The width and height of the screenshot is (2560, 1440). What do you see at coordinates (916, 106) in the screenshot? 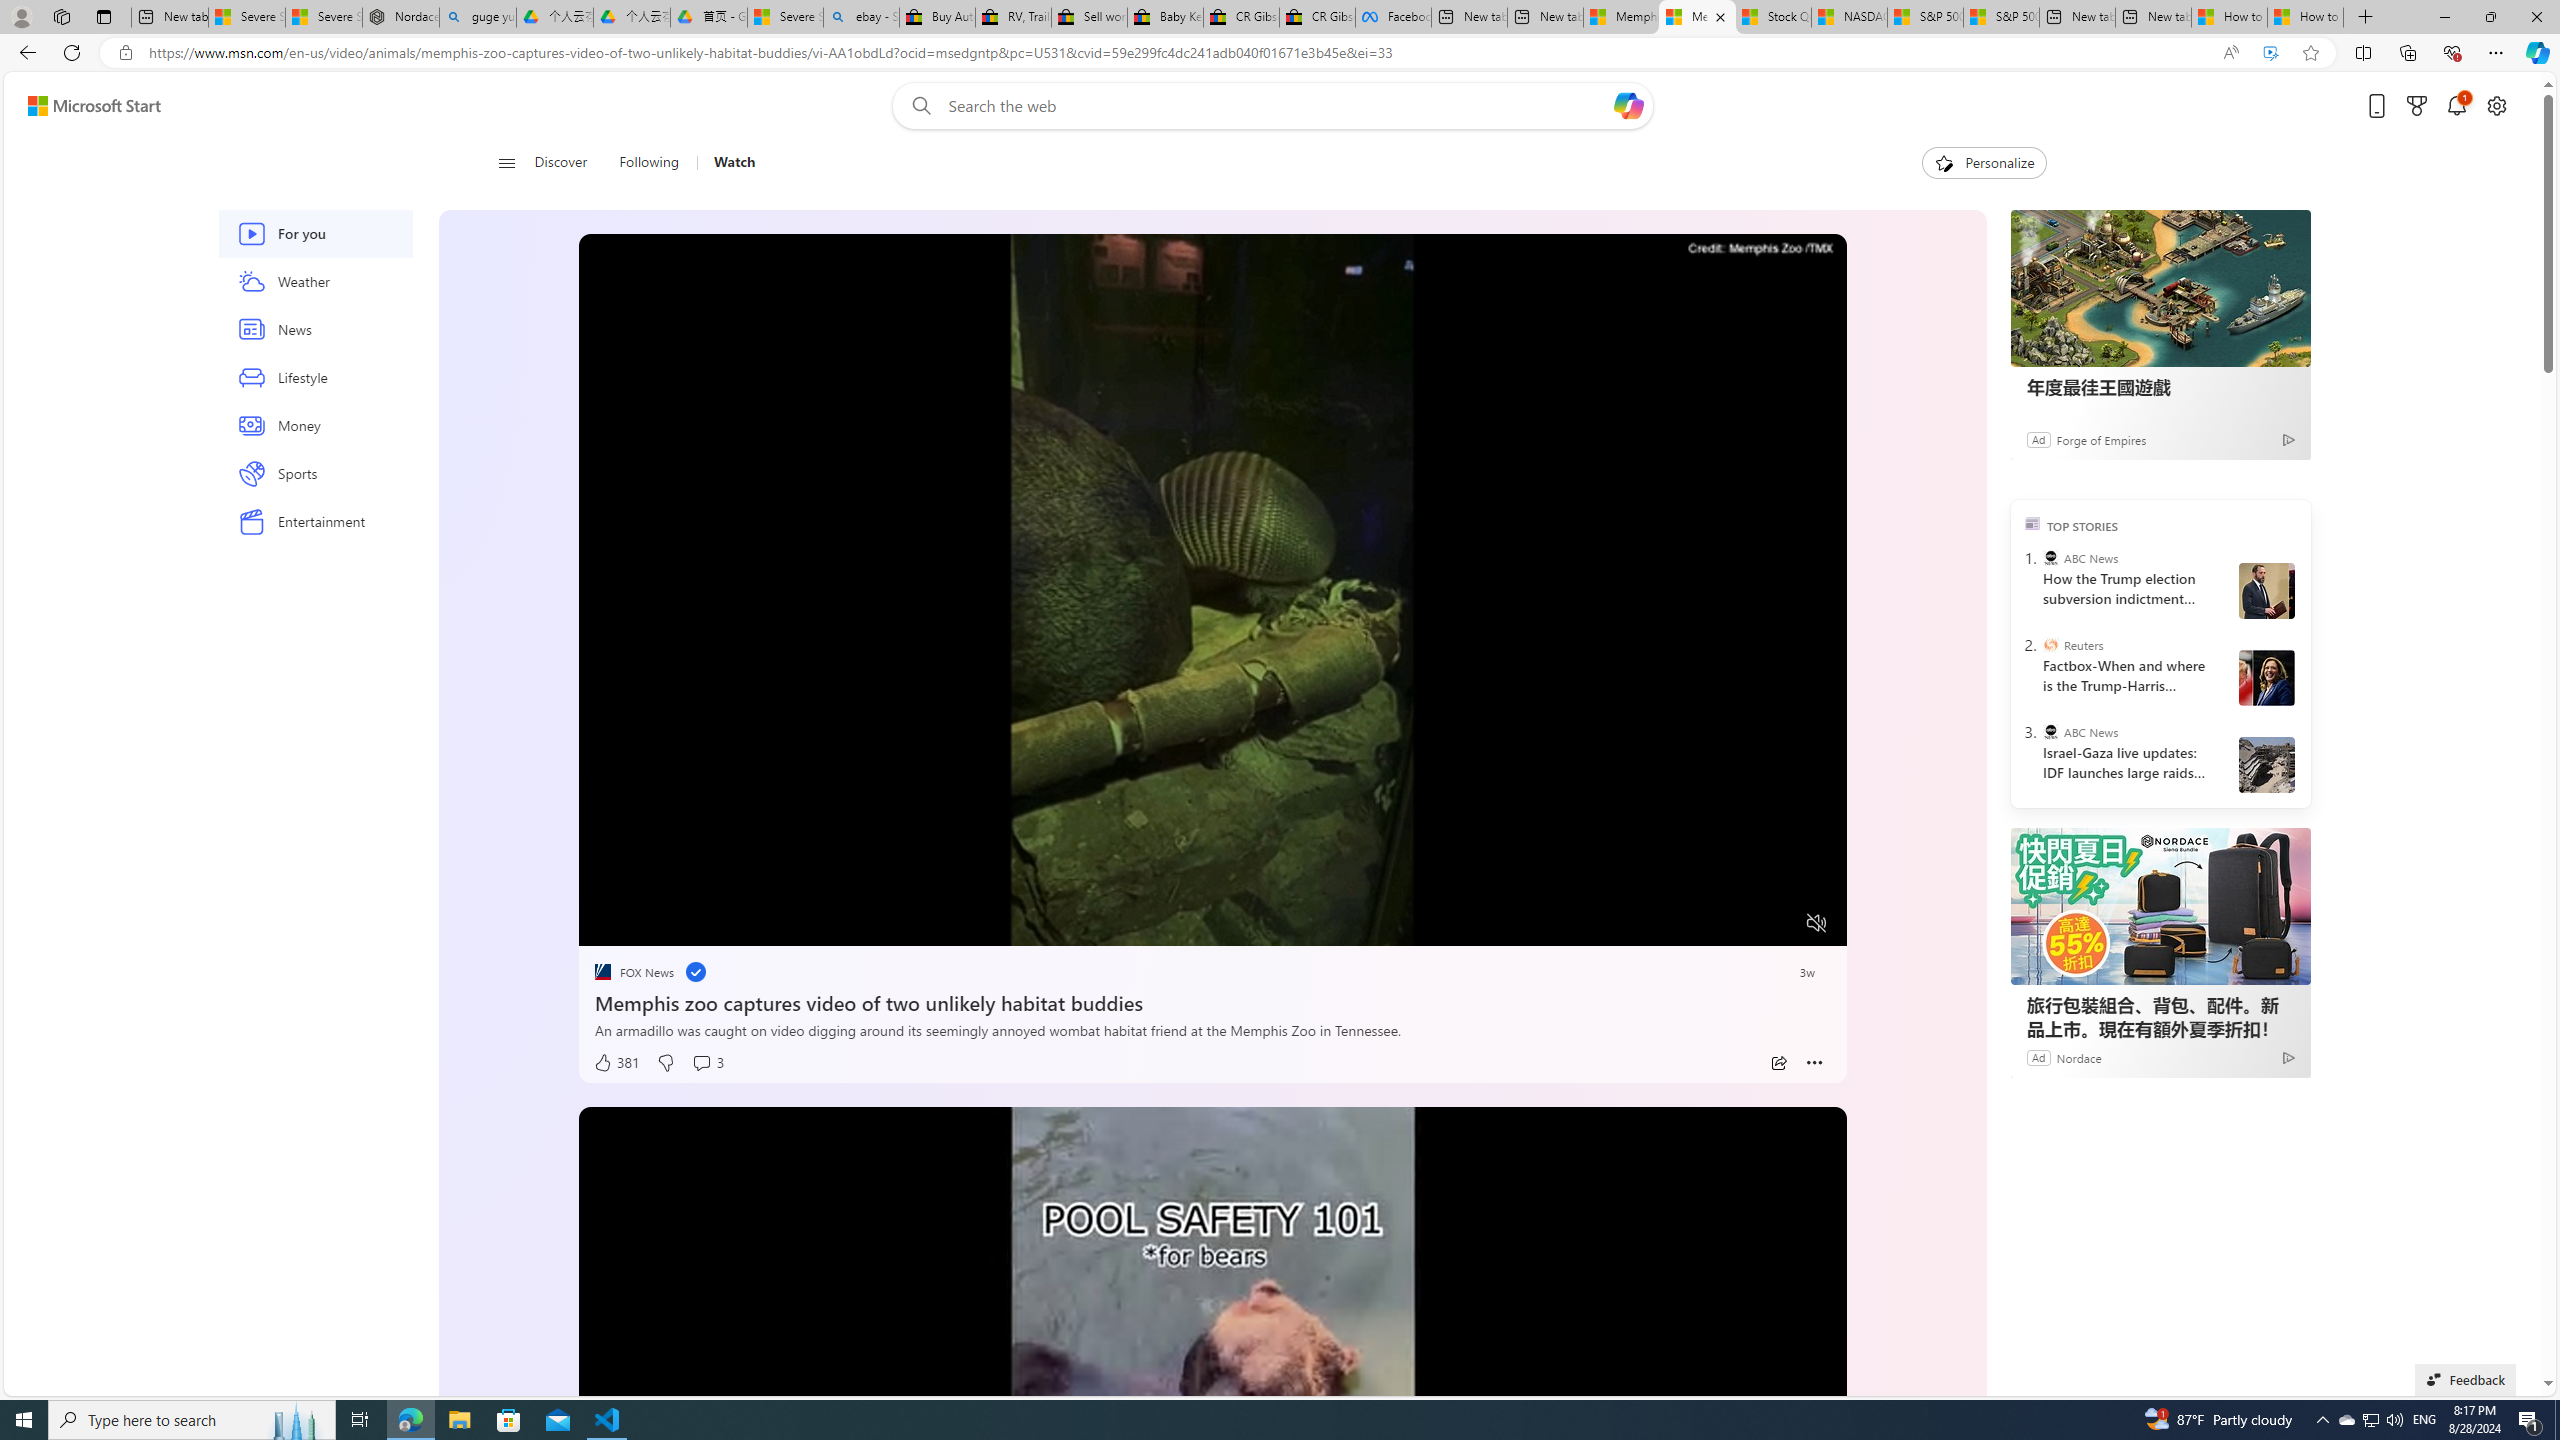
I see `Web search` at bounding box center [916, 106].